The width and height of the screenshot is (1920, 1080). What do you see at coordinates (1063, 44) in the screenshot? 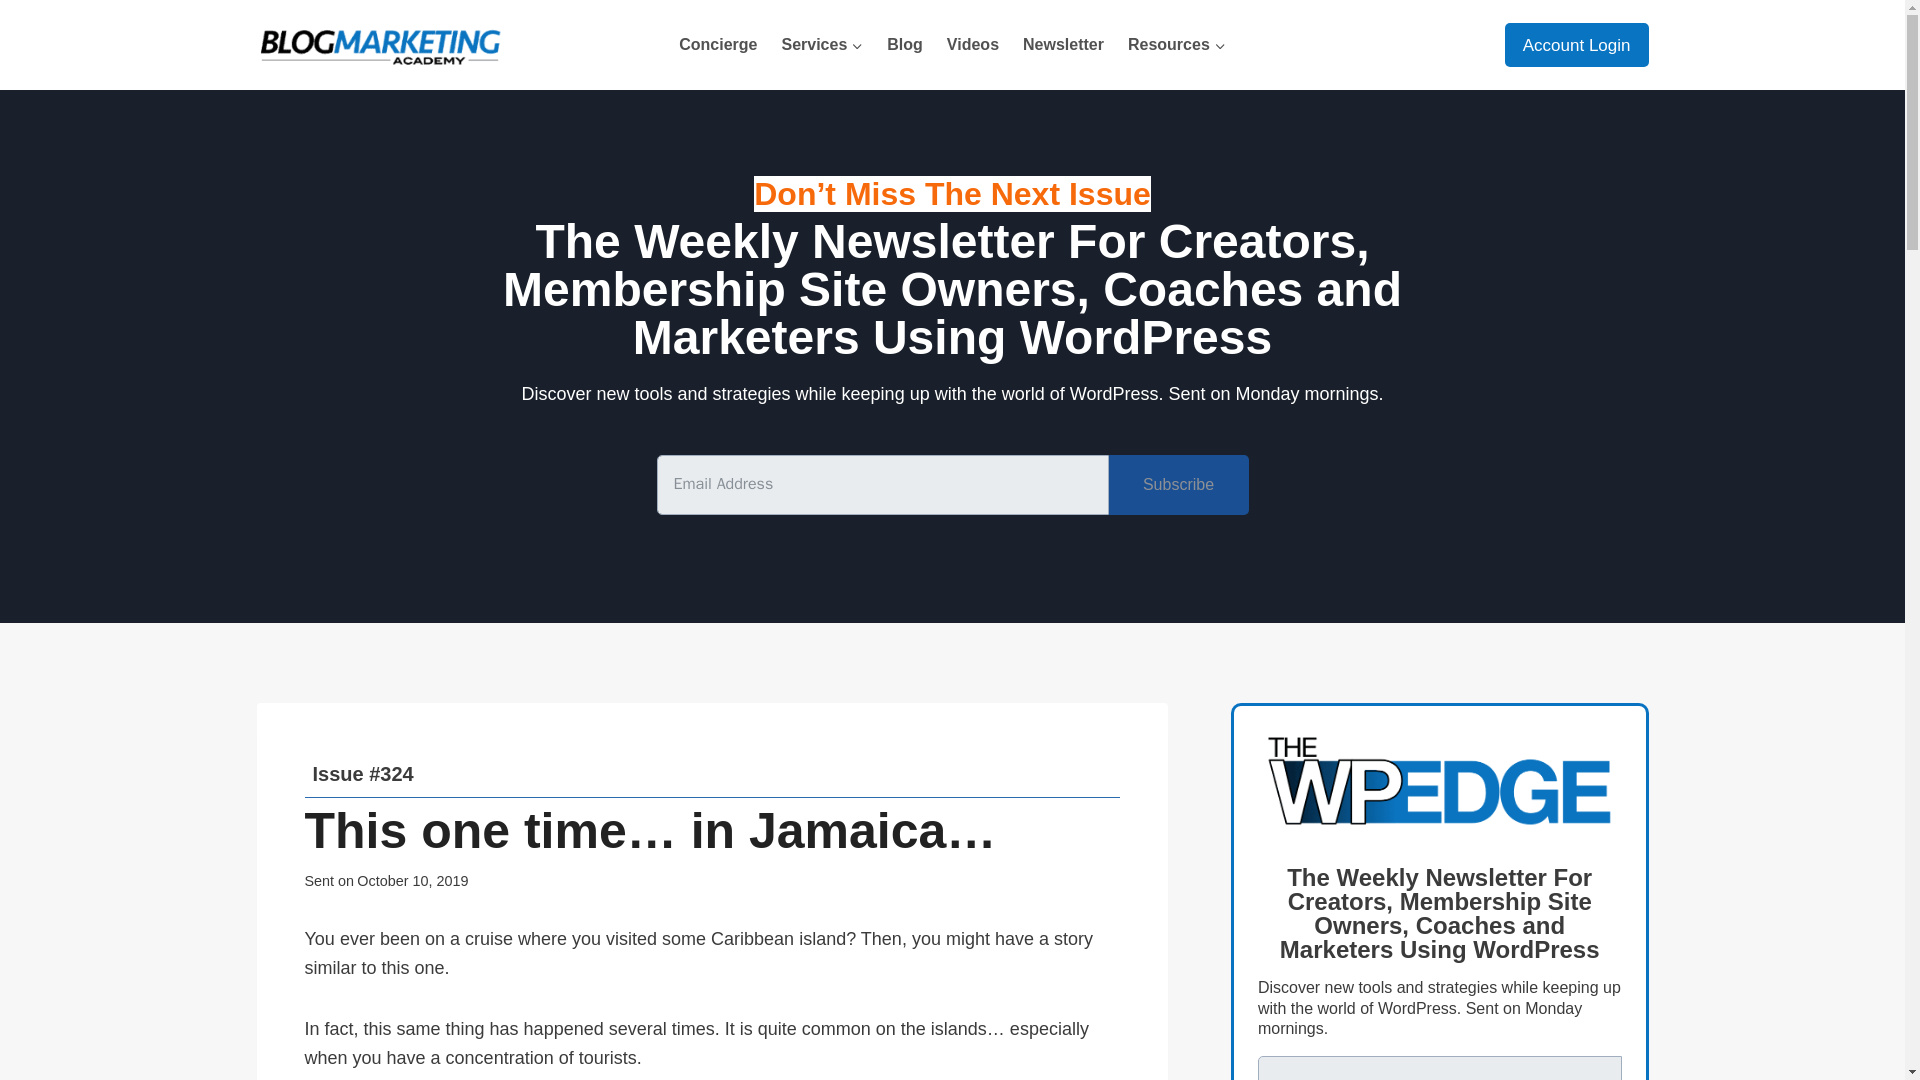
I see `Newsletter` at bounding box center [1063, 44].